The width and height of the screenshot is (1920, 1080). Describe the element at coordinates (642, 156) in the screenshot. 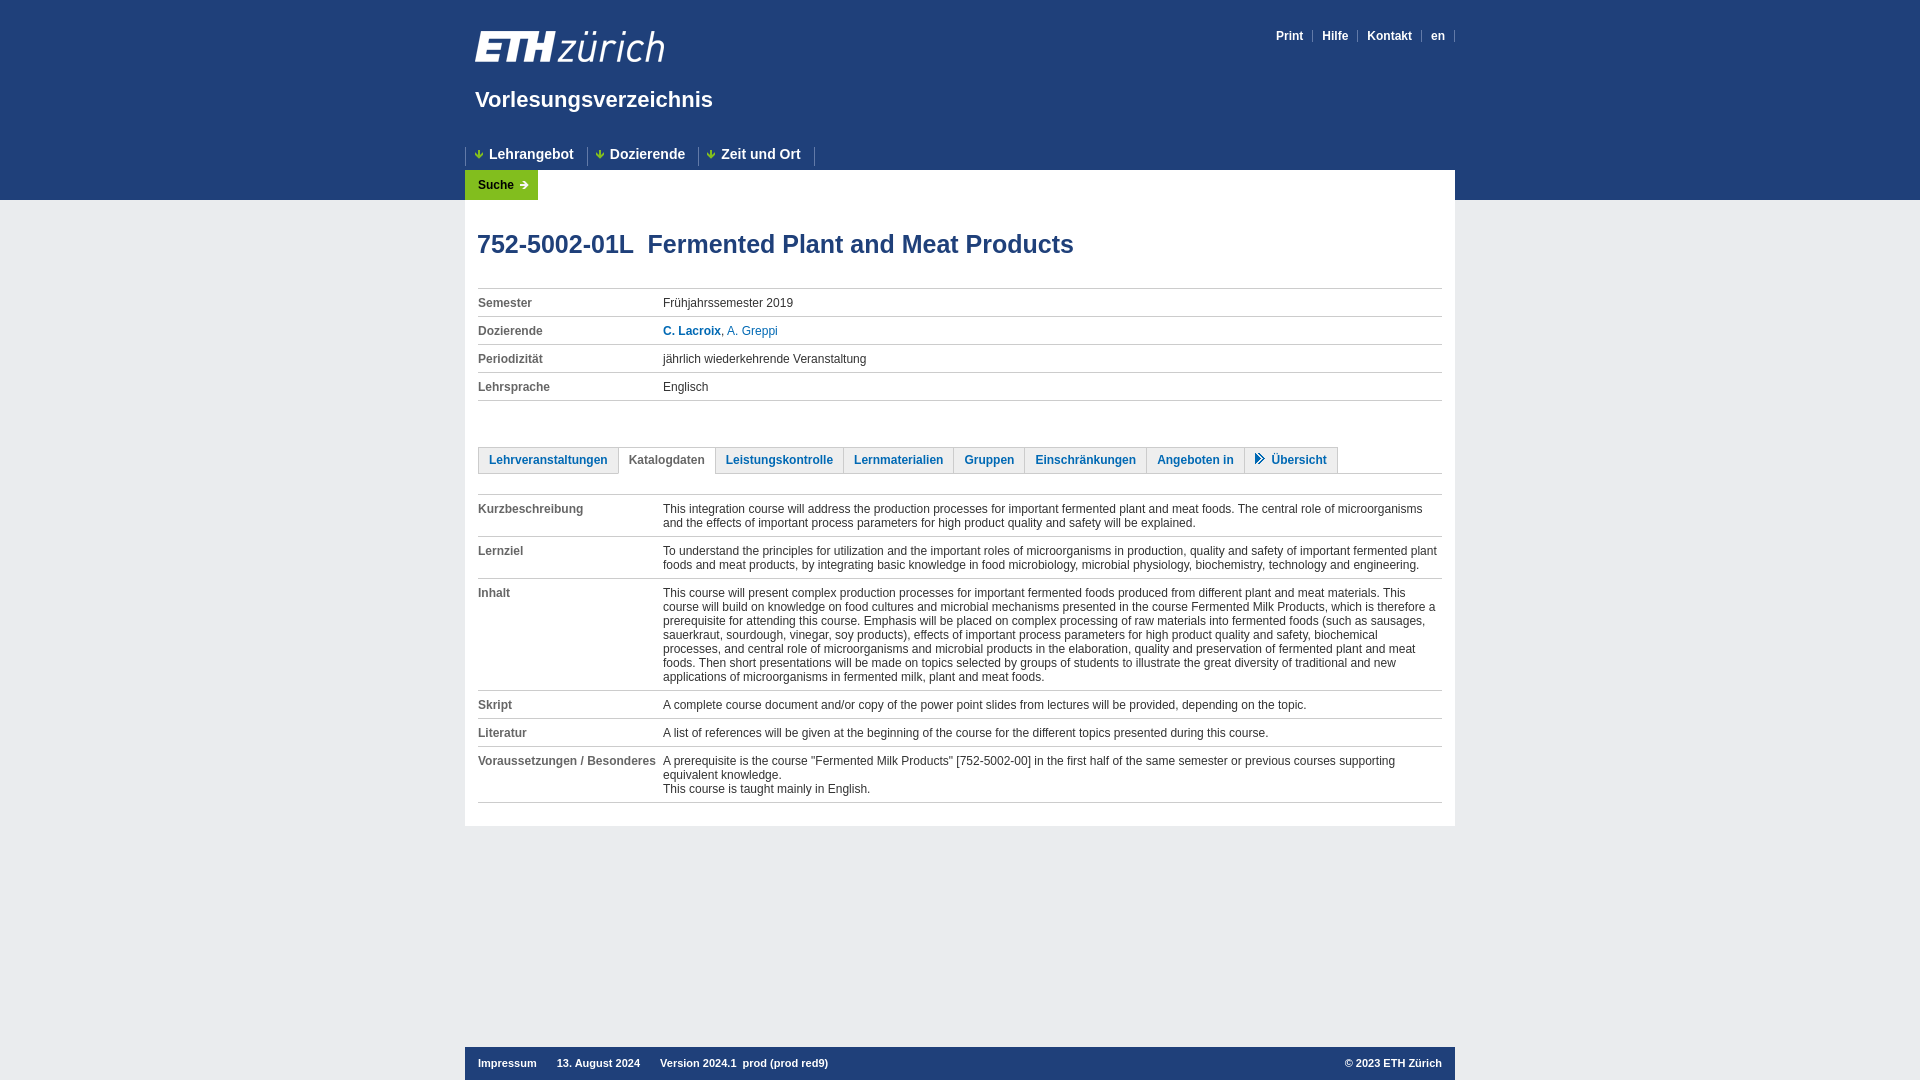

I see `Dozierende` at that location.